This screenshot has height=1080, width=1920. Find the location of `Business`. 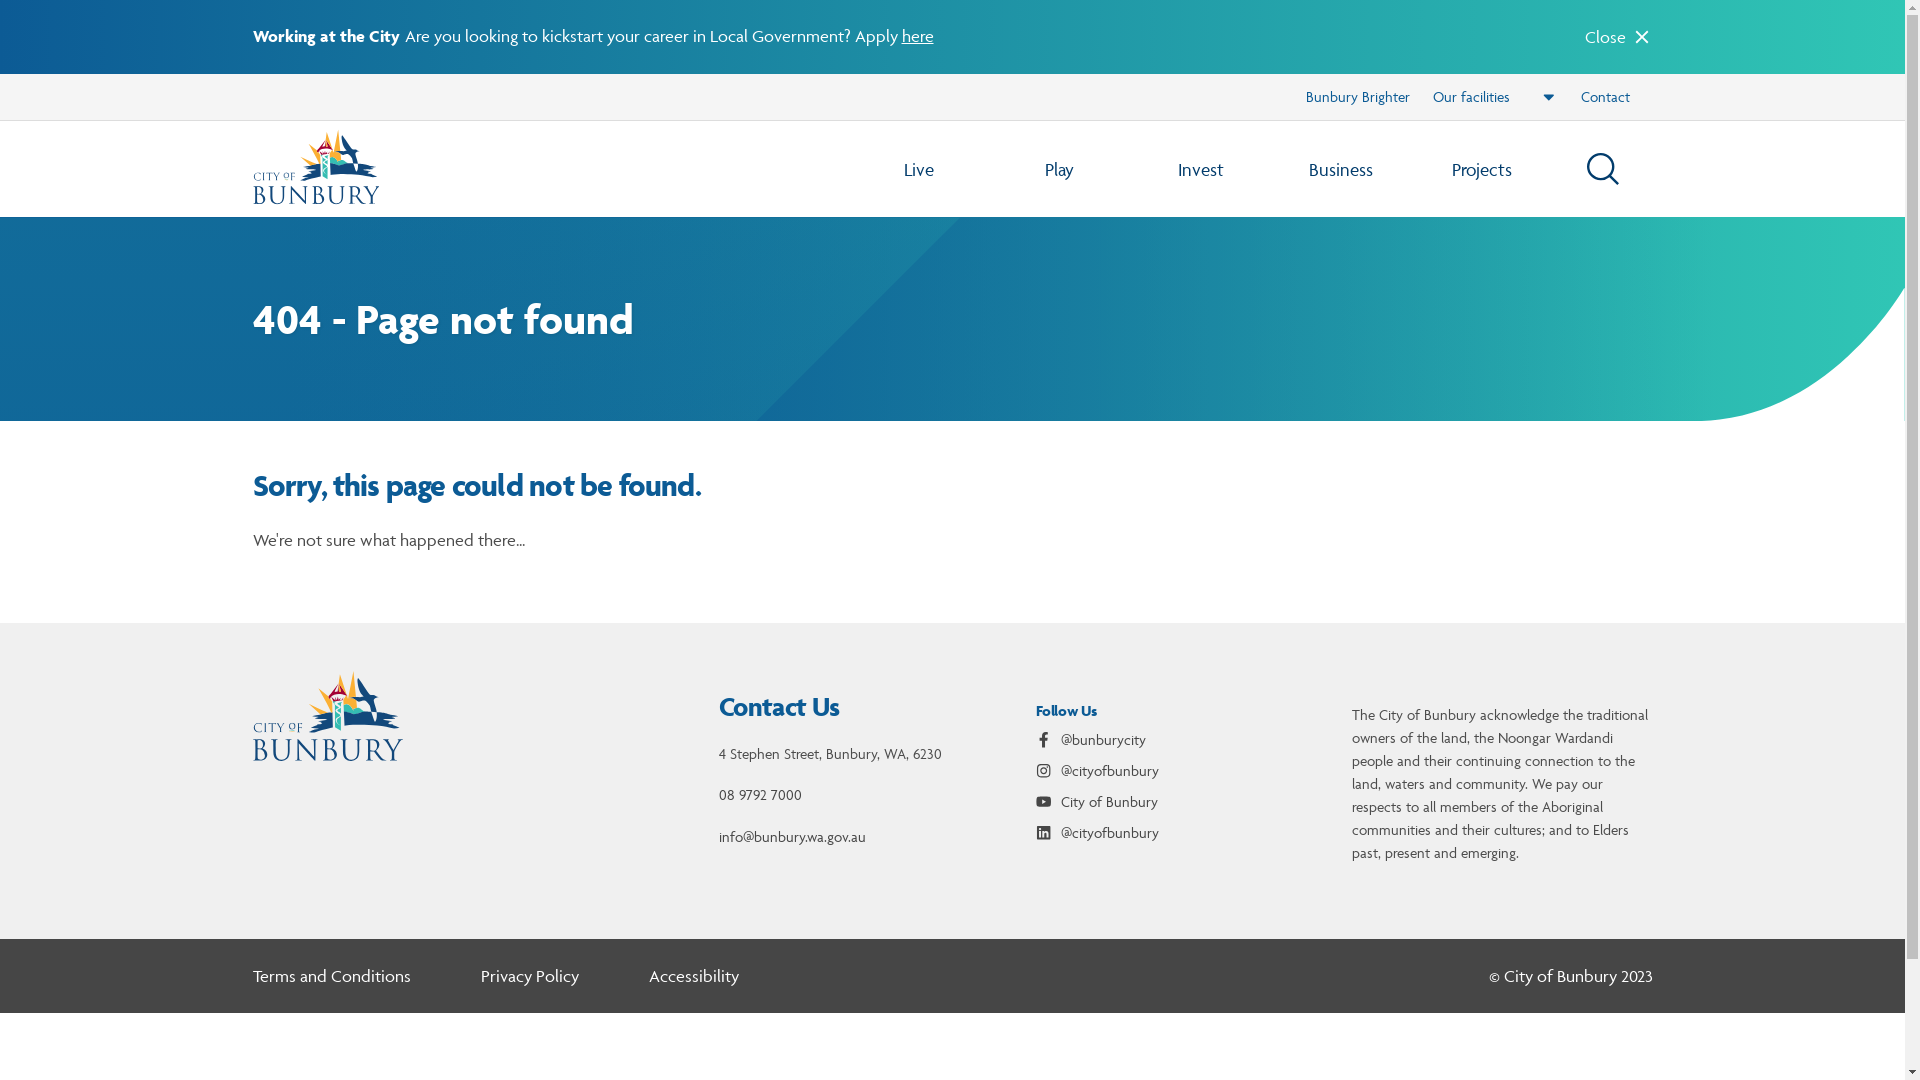

Business is located at coordinates (1342, 169).